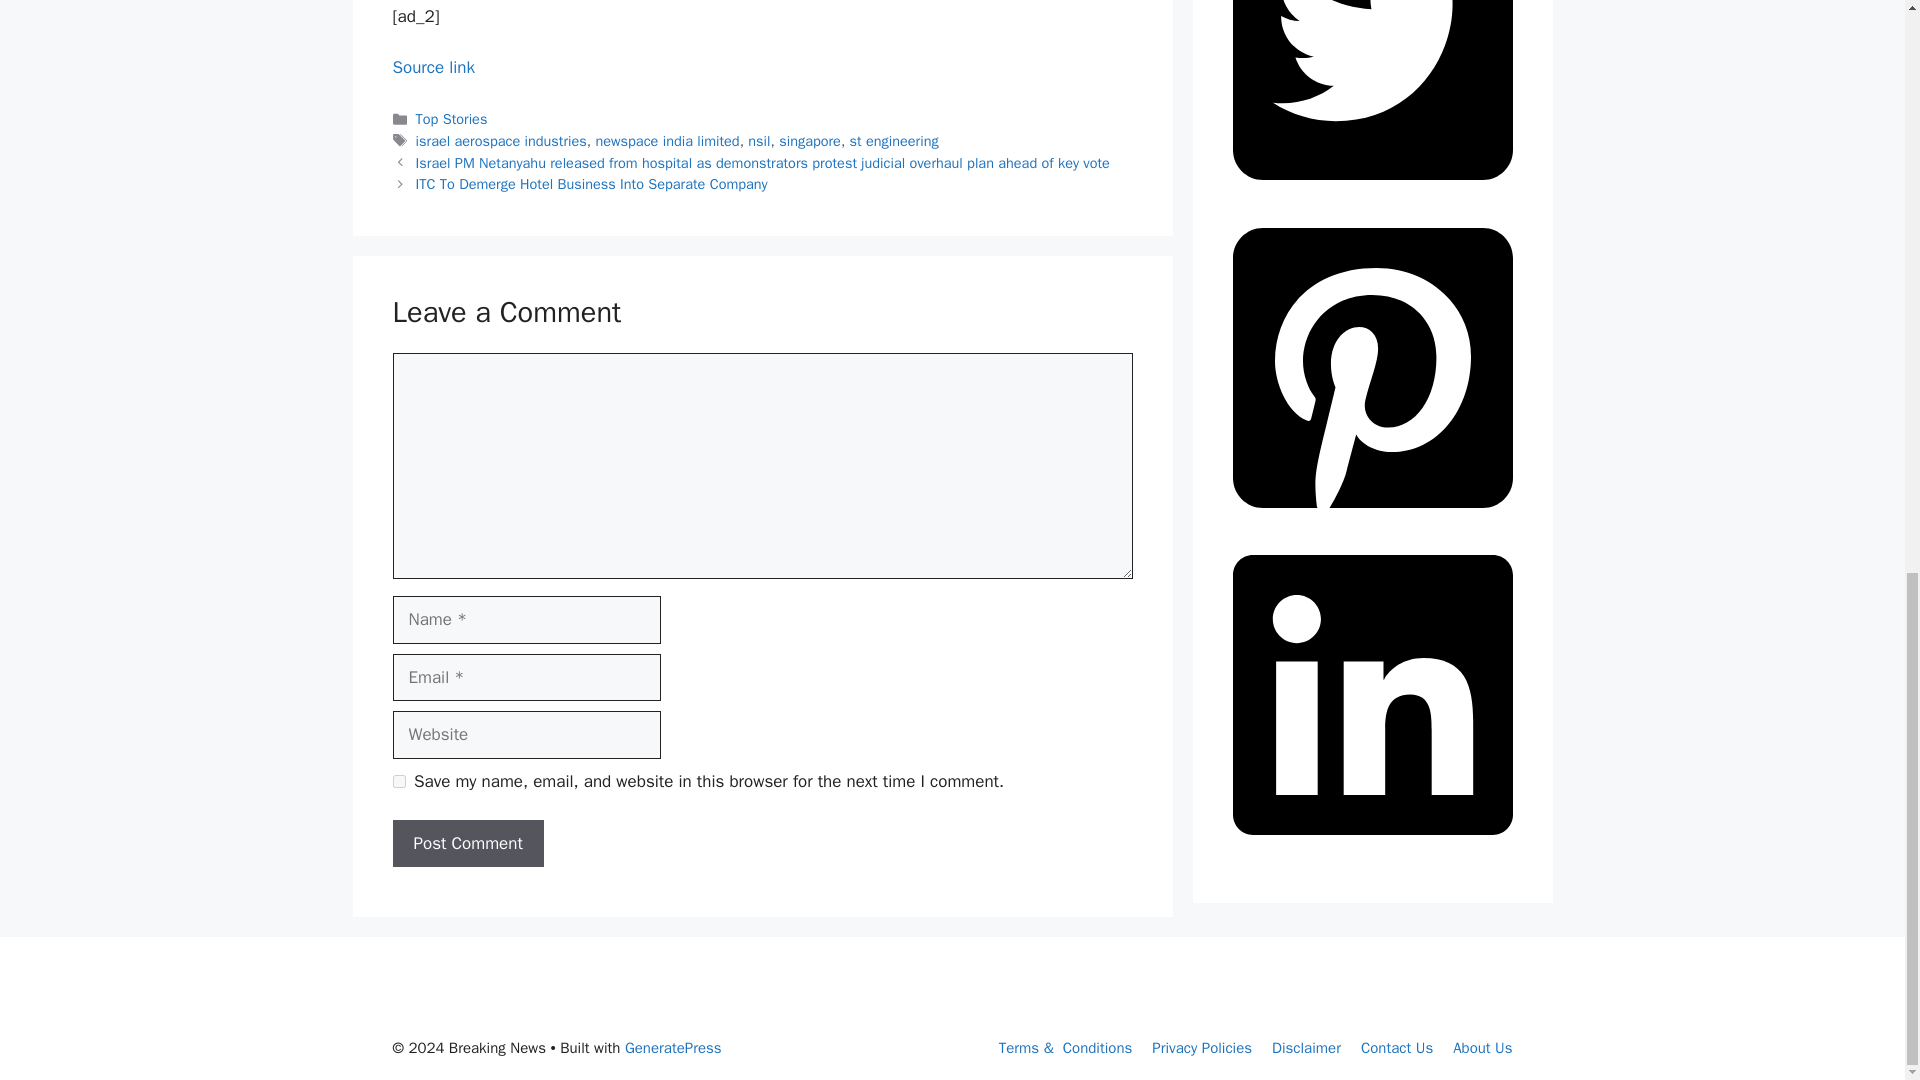 The width and height of the screenshot is (1920, 1080). What do you see at coordinates (1202, 1048) in the screenshot?
I see `Privacy Policies` at bounding box center [1202, 1048].